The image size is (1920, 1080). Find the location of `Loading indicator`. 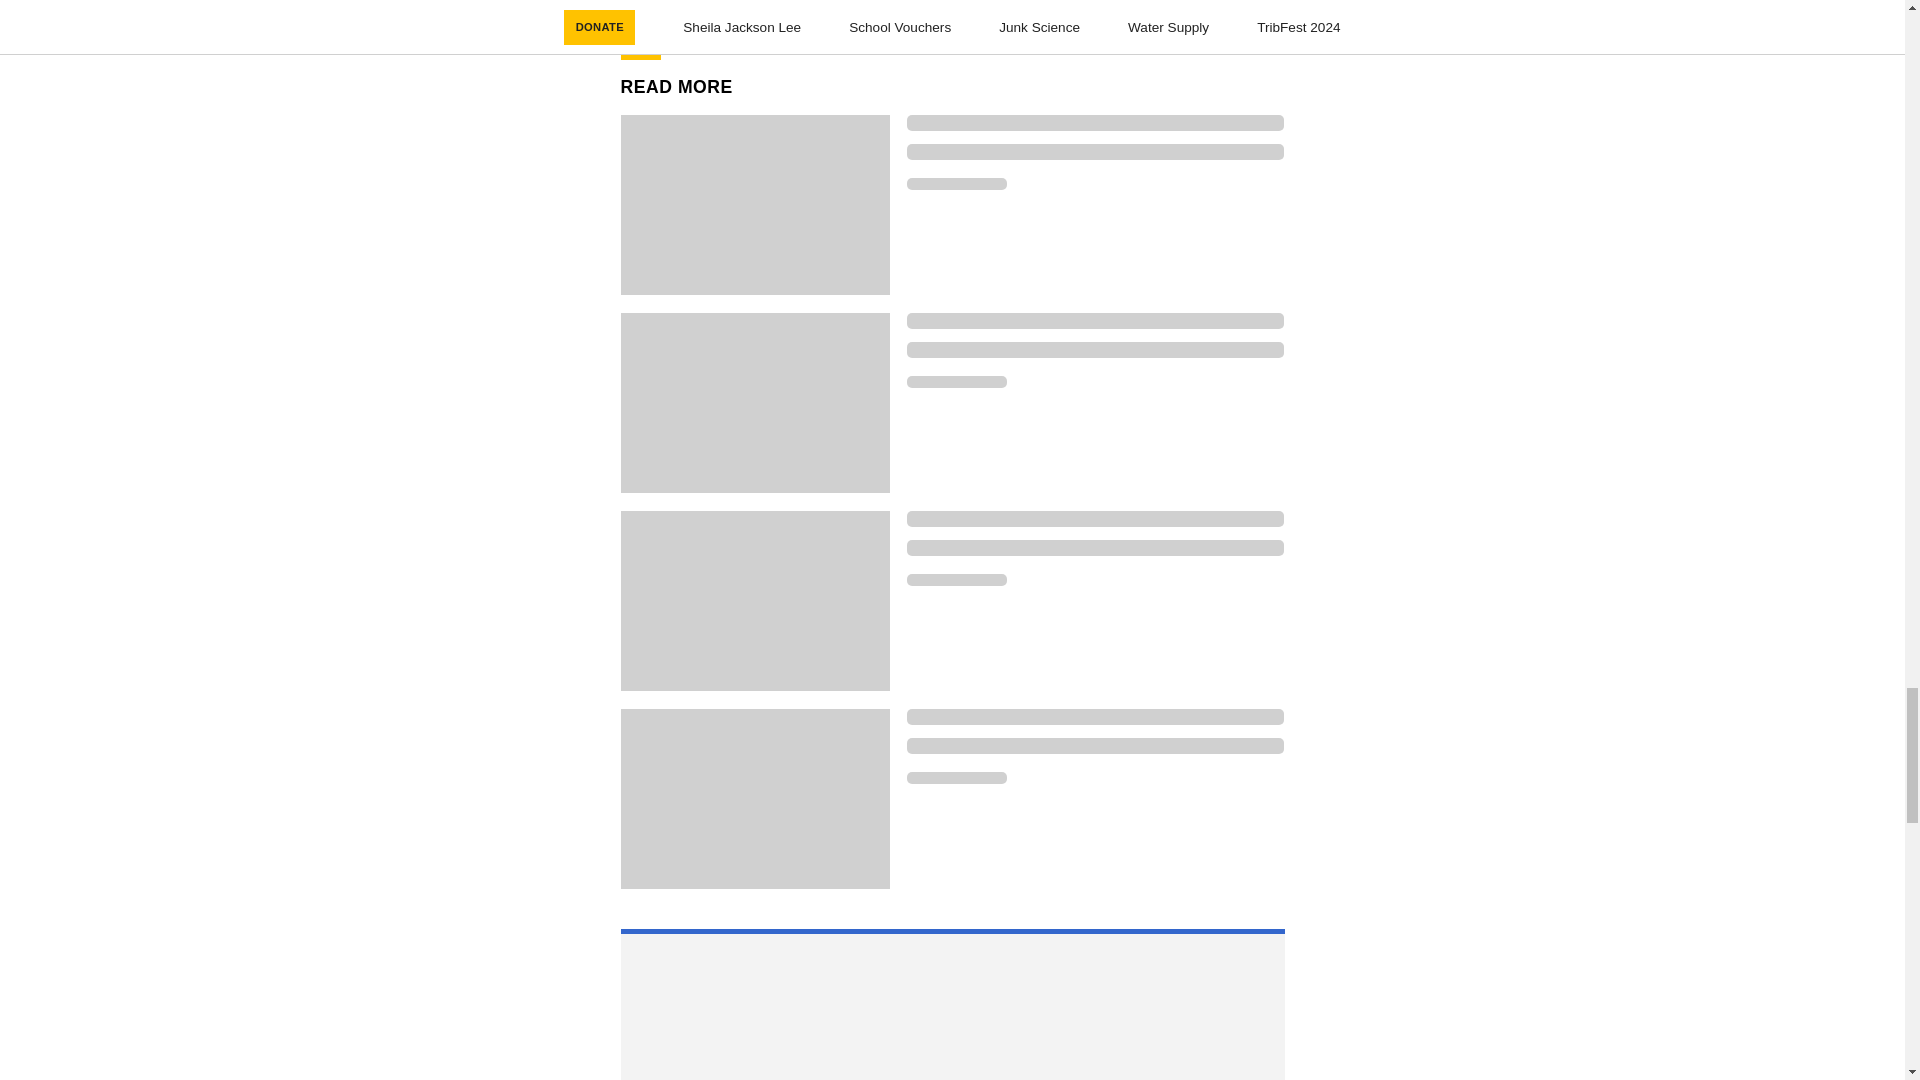

Loading indicator is located at coordinates (1095, 716).